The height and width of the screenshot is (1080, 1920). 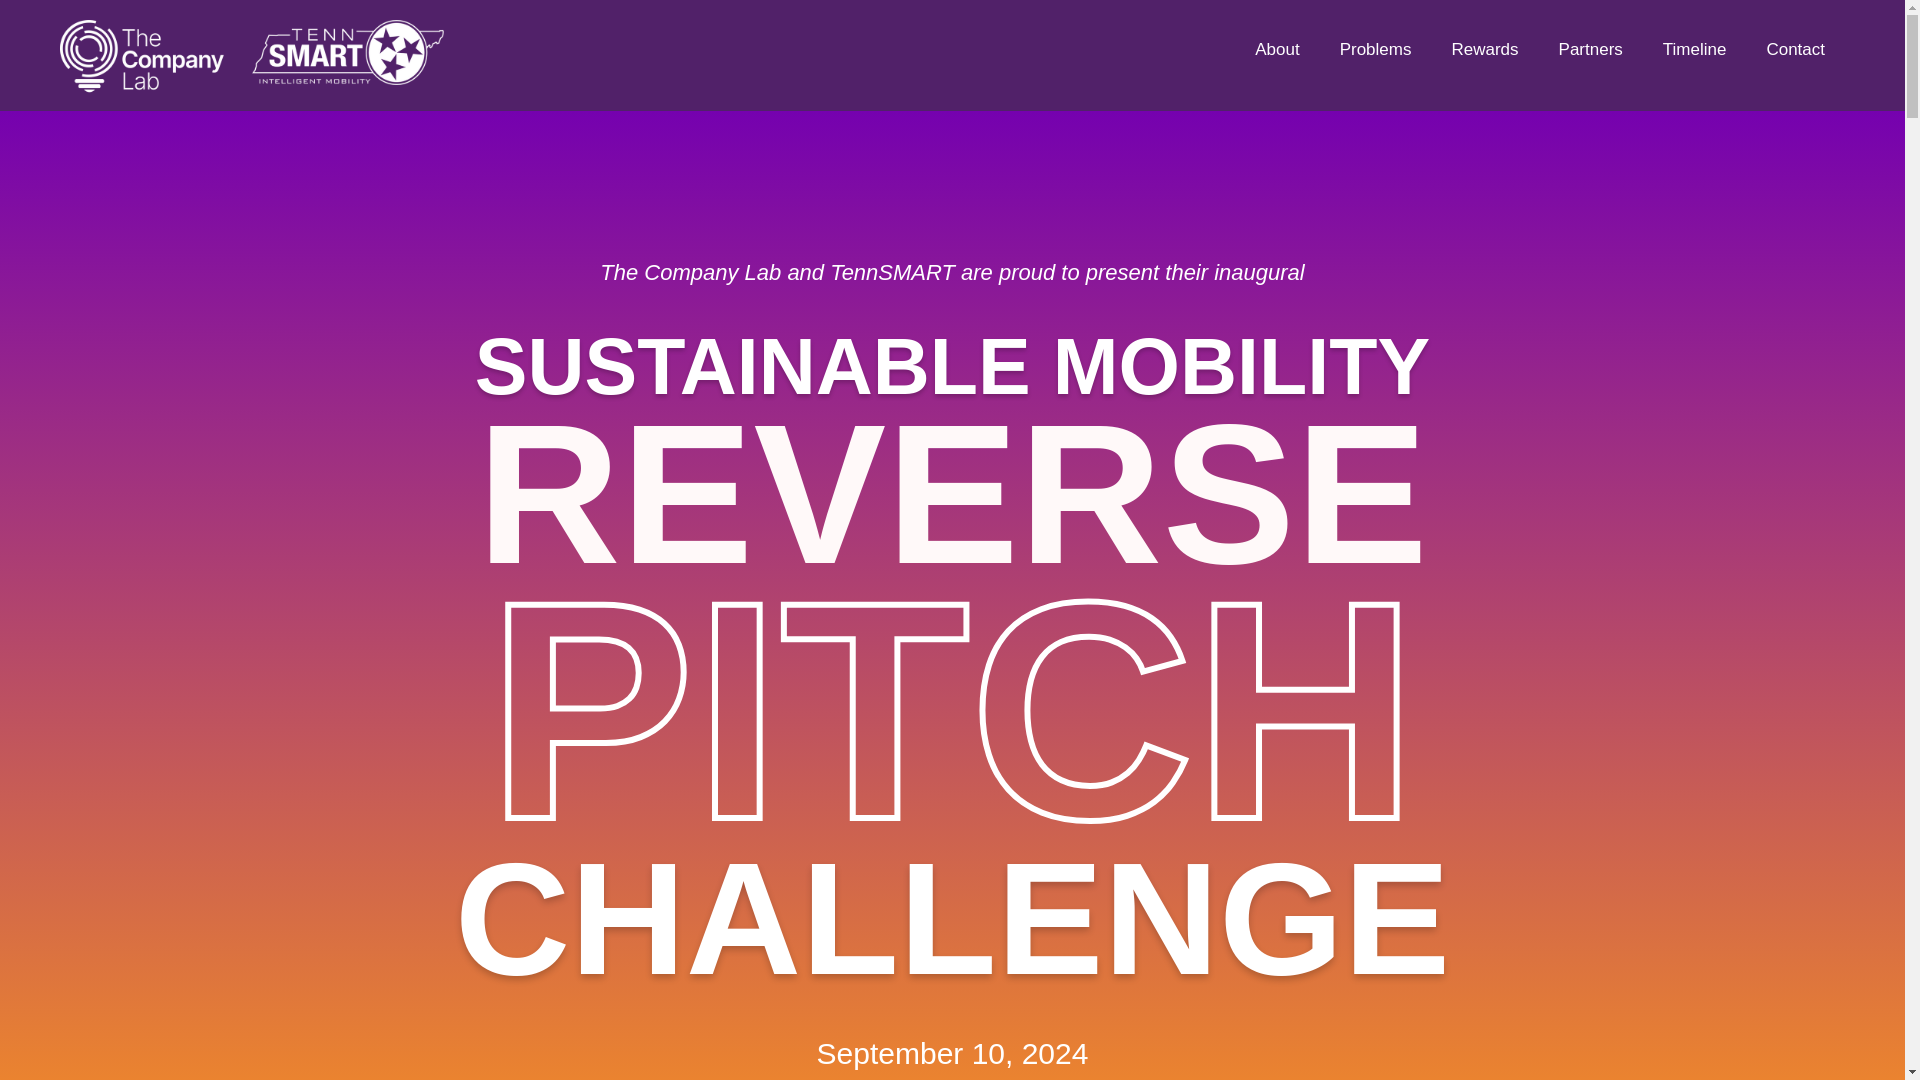 What do you see at coordinates (1795, 50) in the screenshot?
I see `Contact` at bounding box center [1795, 50].